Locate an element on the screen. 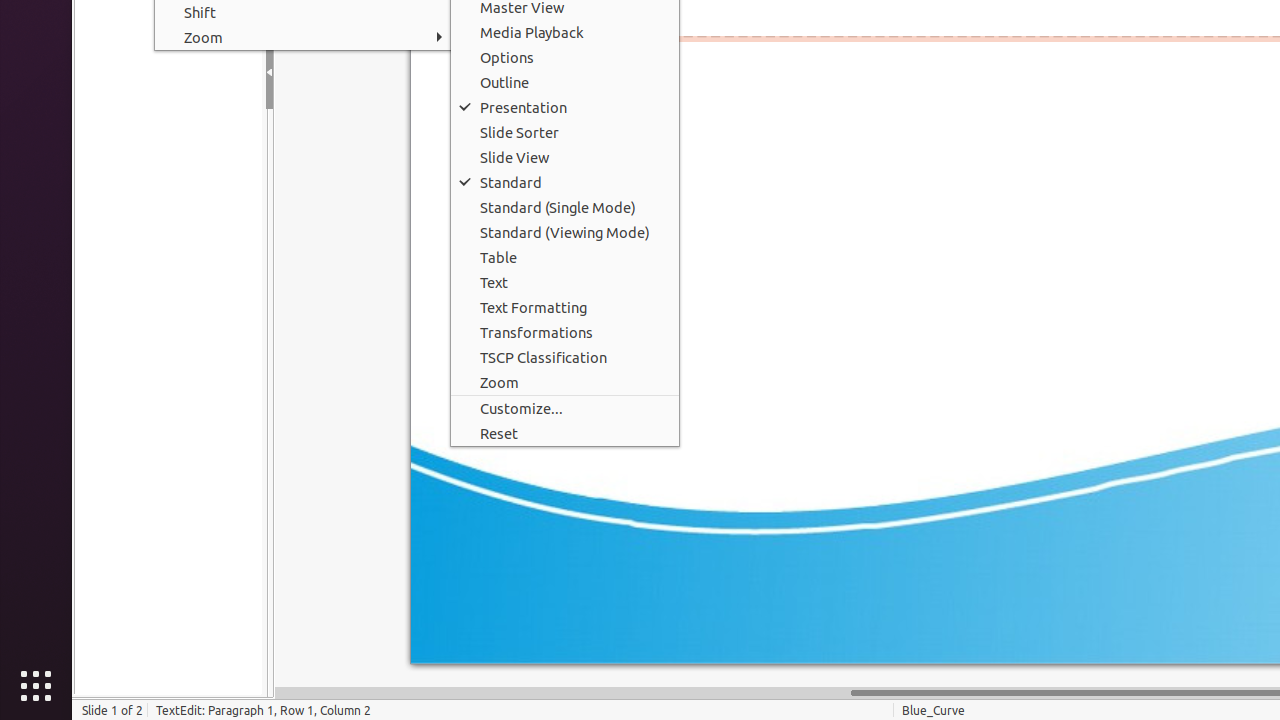  Customize... is located at coordinates (565, 408).